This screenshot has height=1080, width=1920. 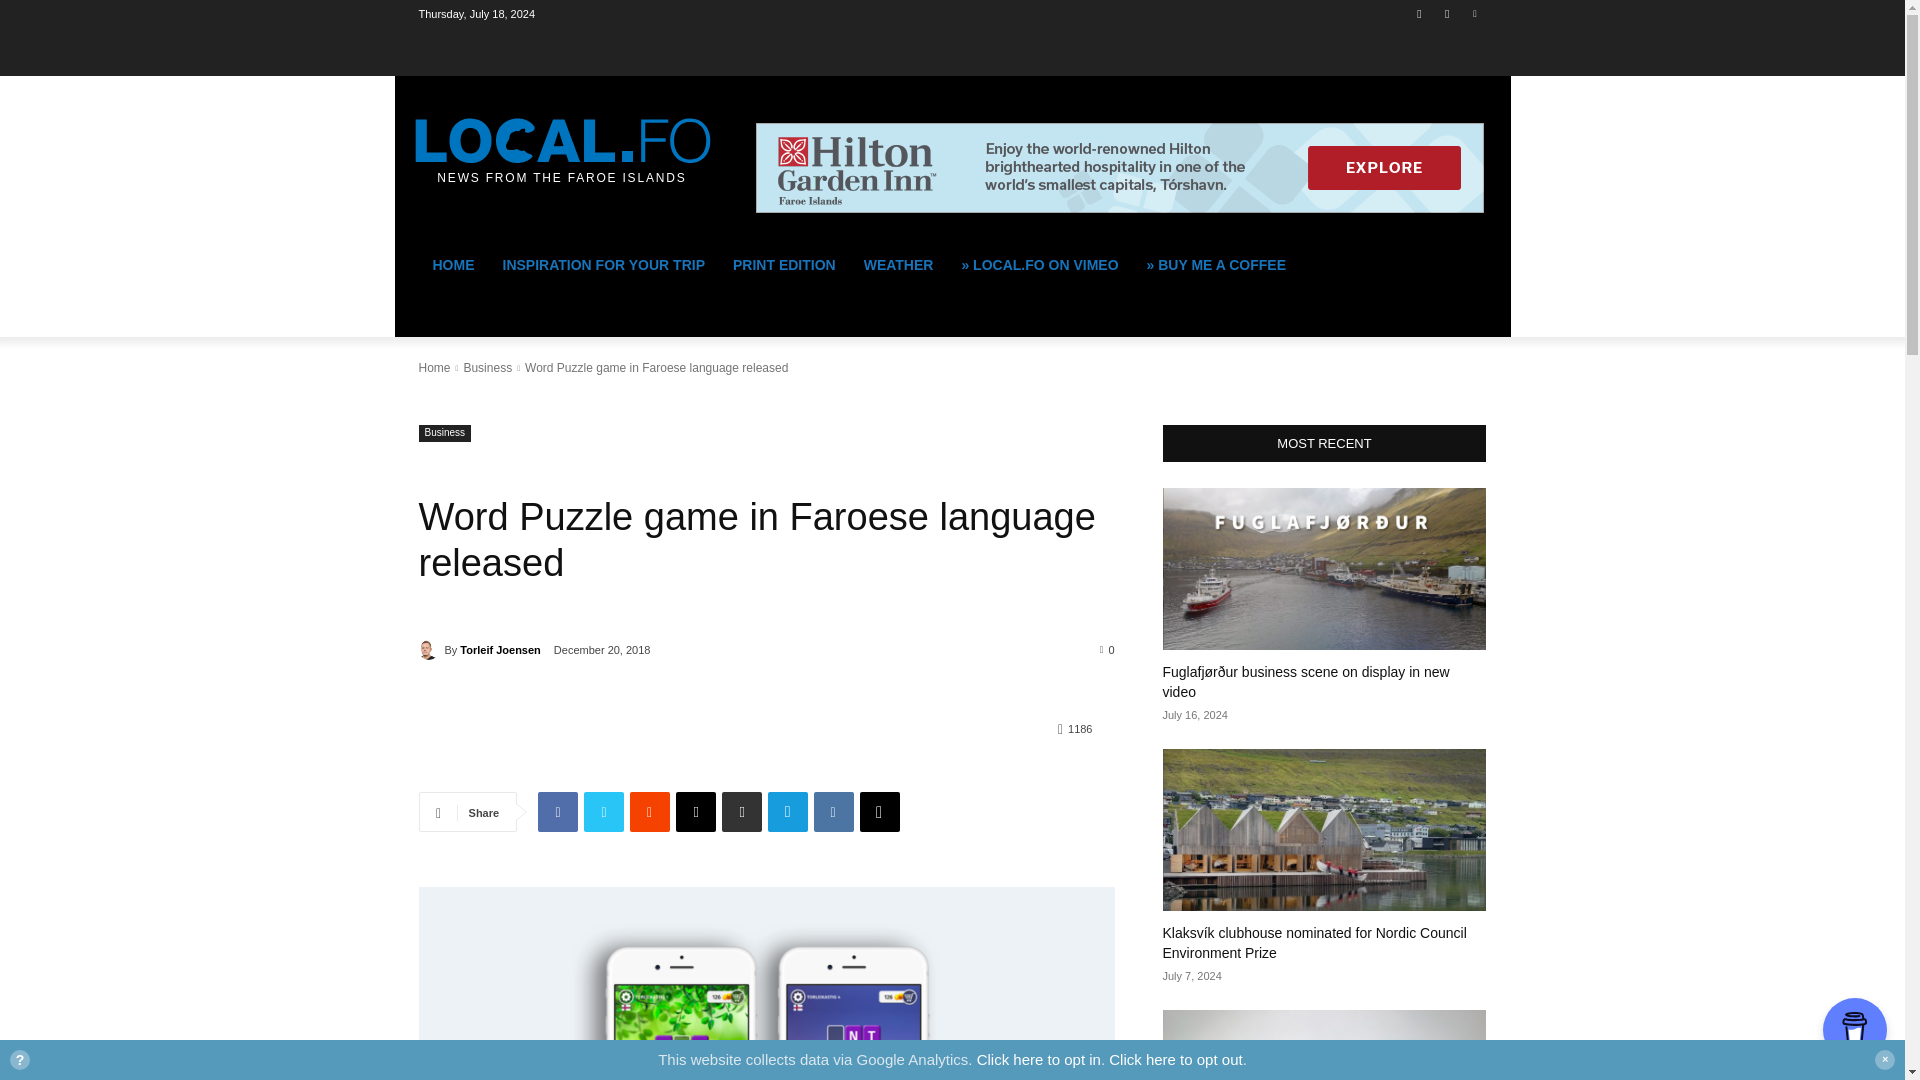 I want to click on VK, so click(x=834, y=811).